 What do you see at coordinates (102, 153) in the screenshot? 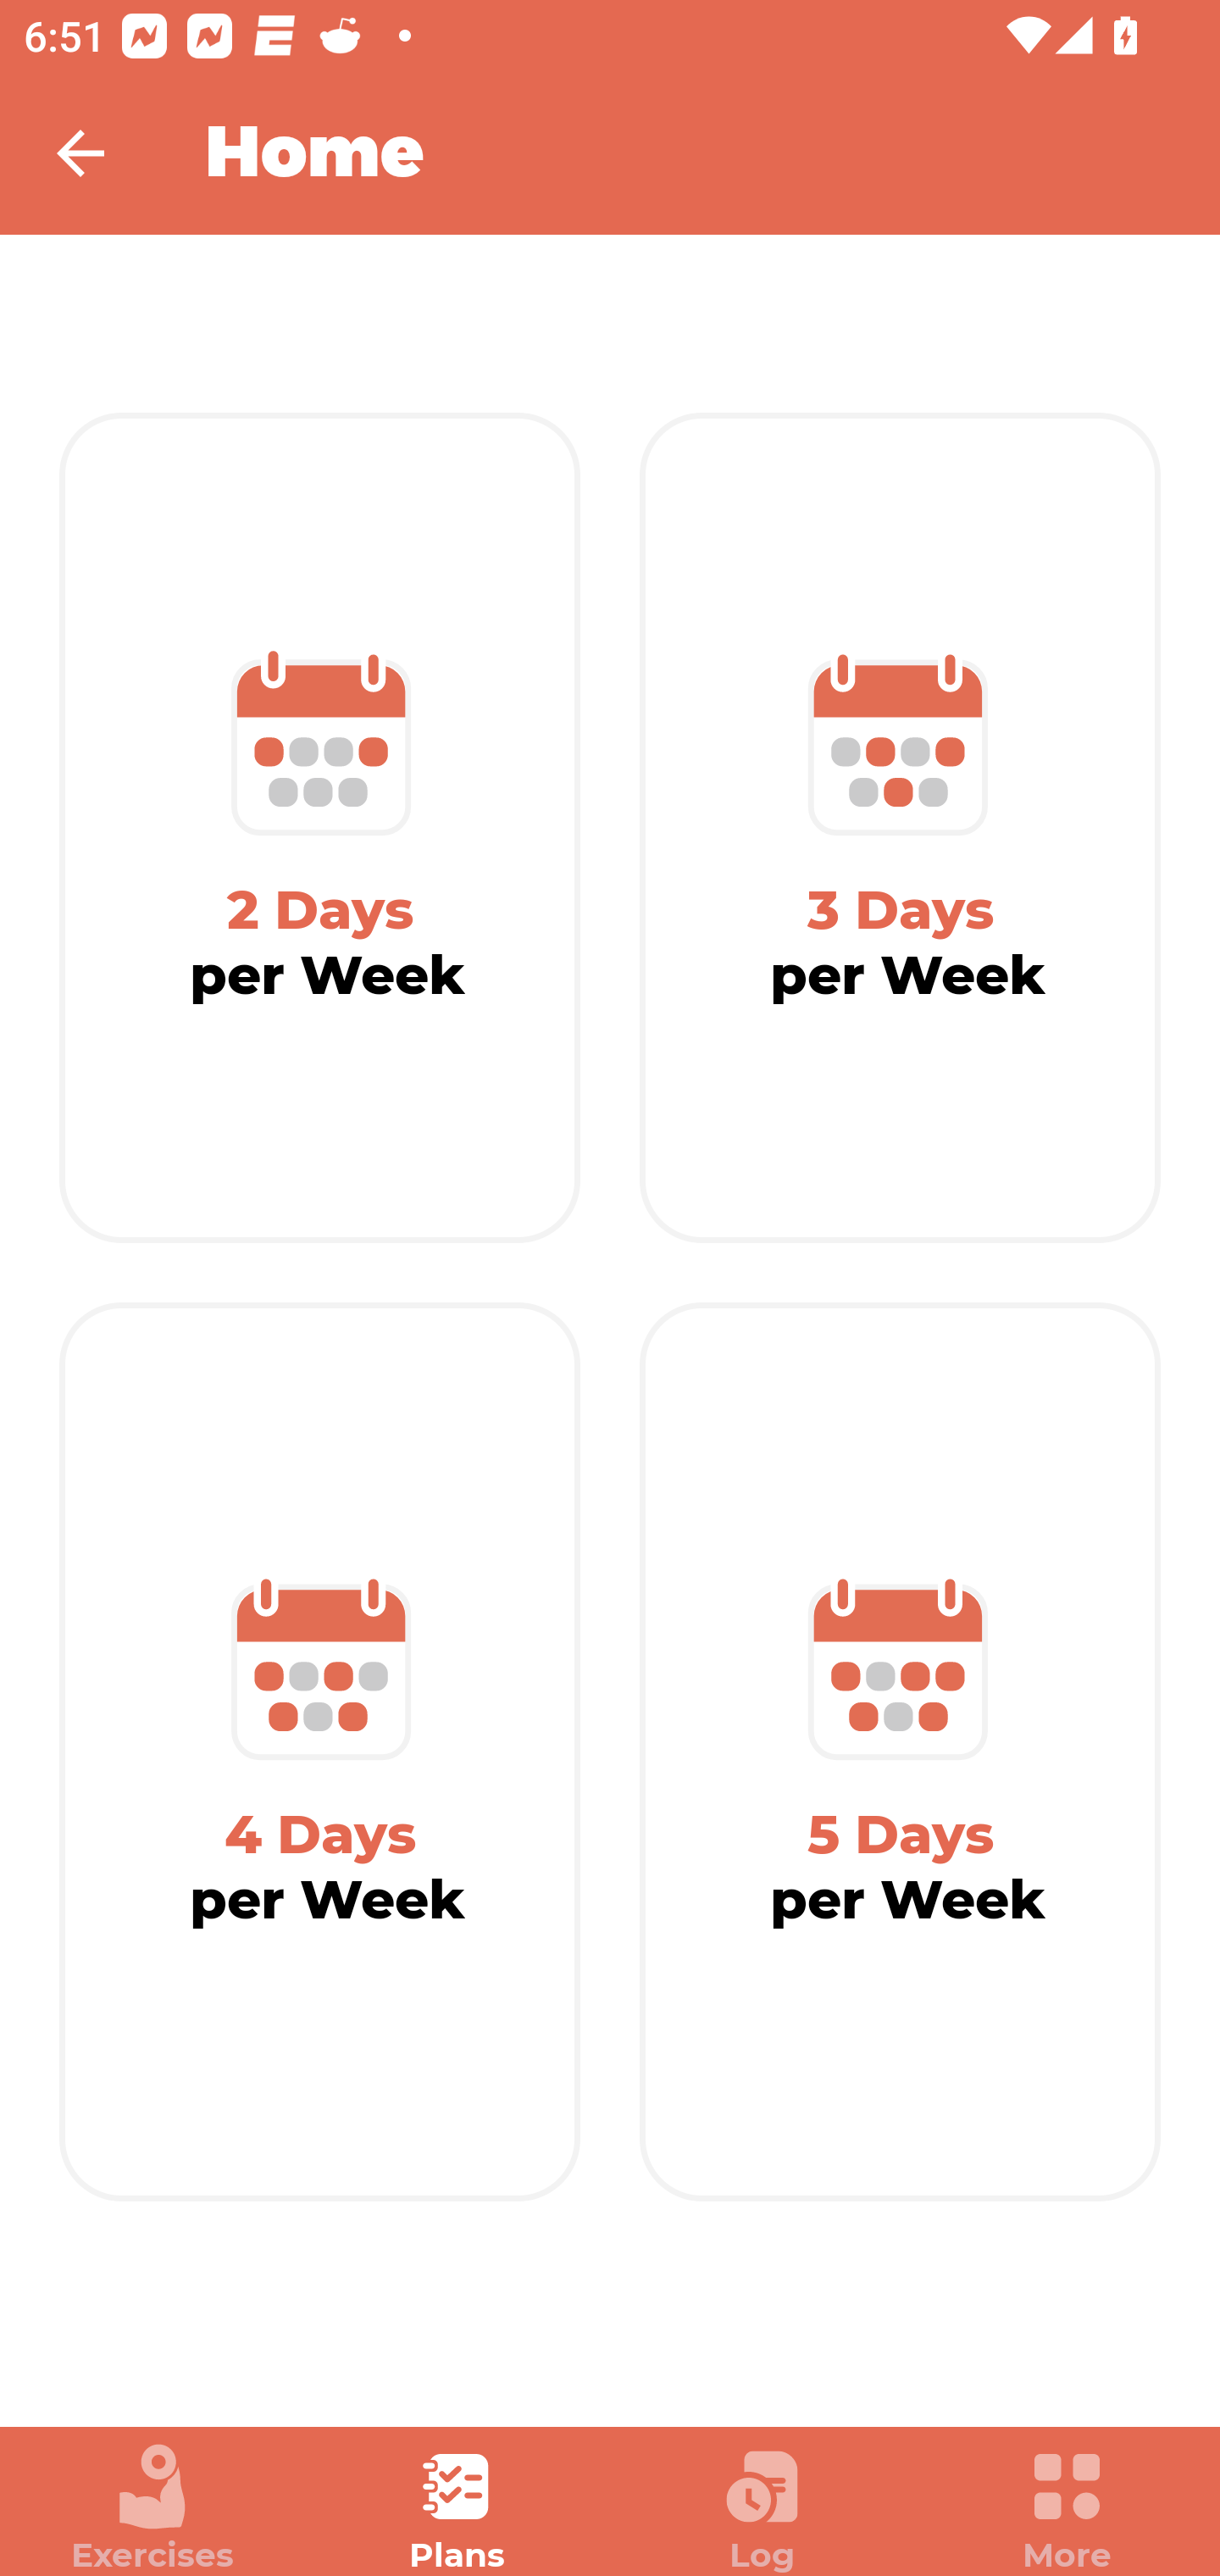
I see `Back` at bounding box center [102, 153].